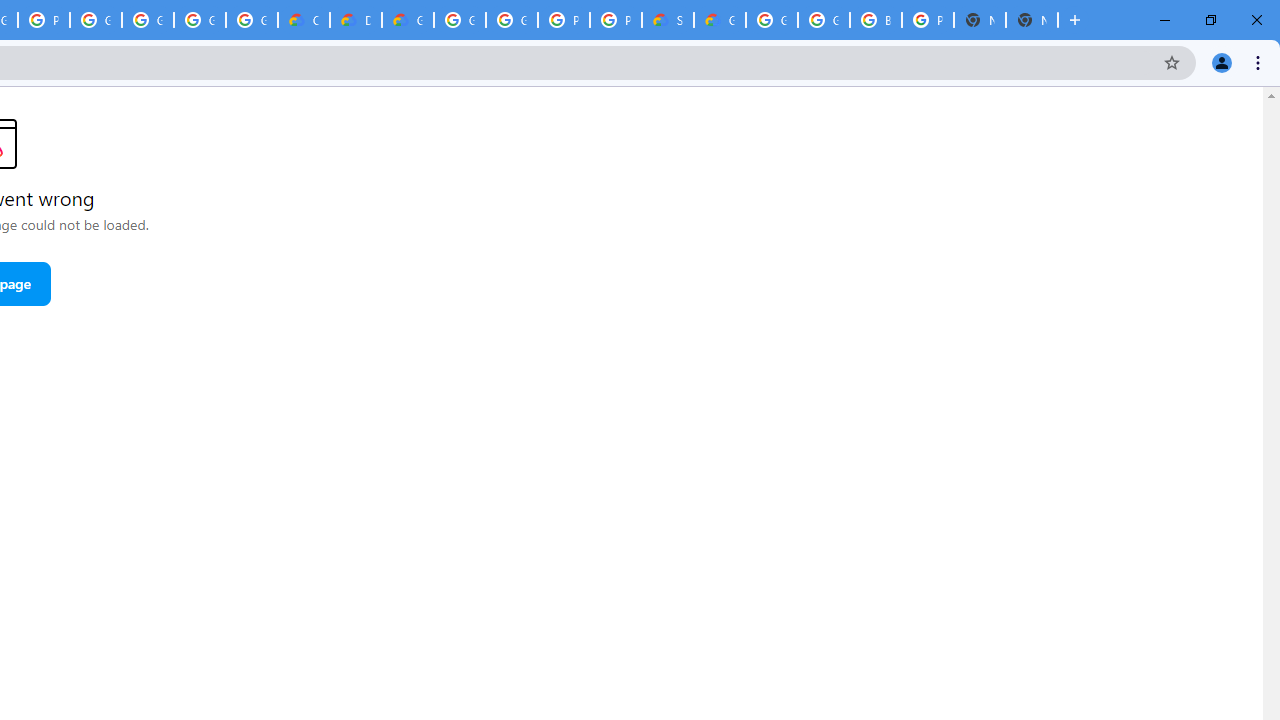 The height and width of the screenshot is (720, 1280). I want to click on Support Hub | Google Cloud, so click(668, 20).